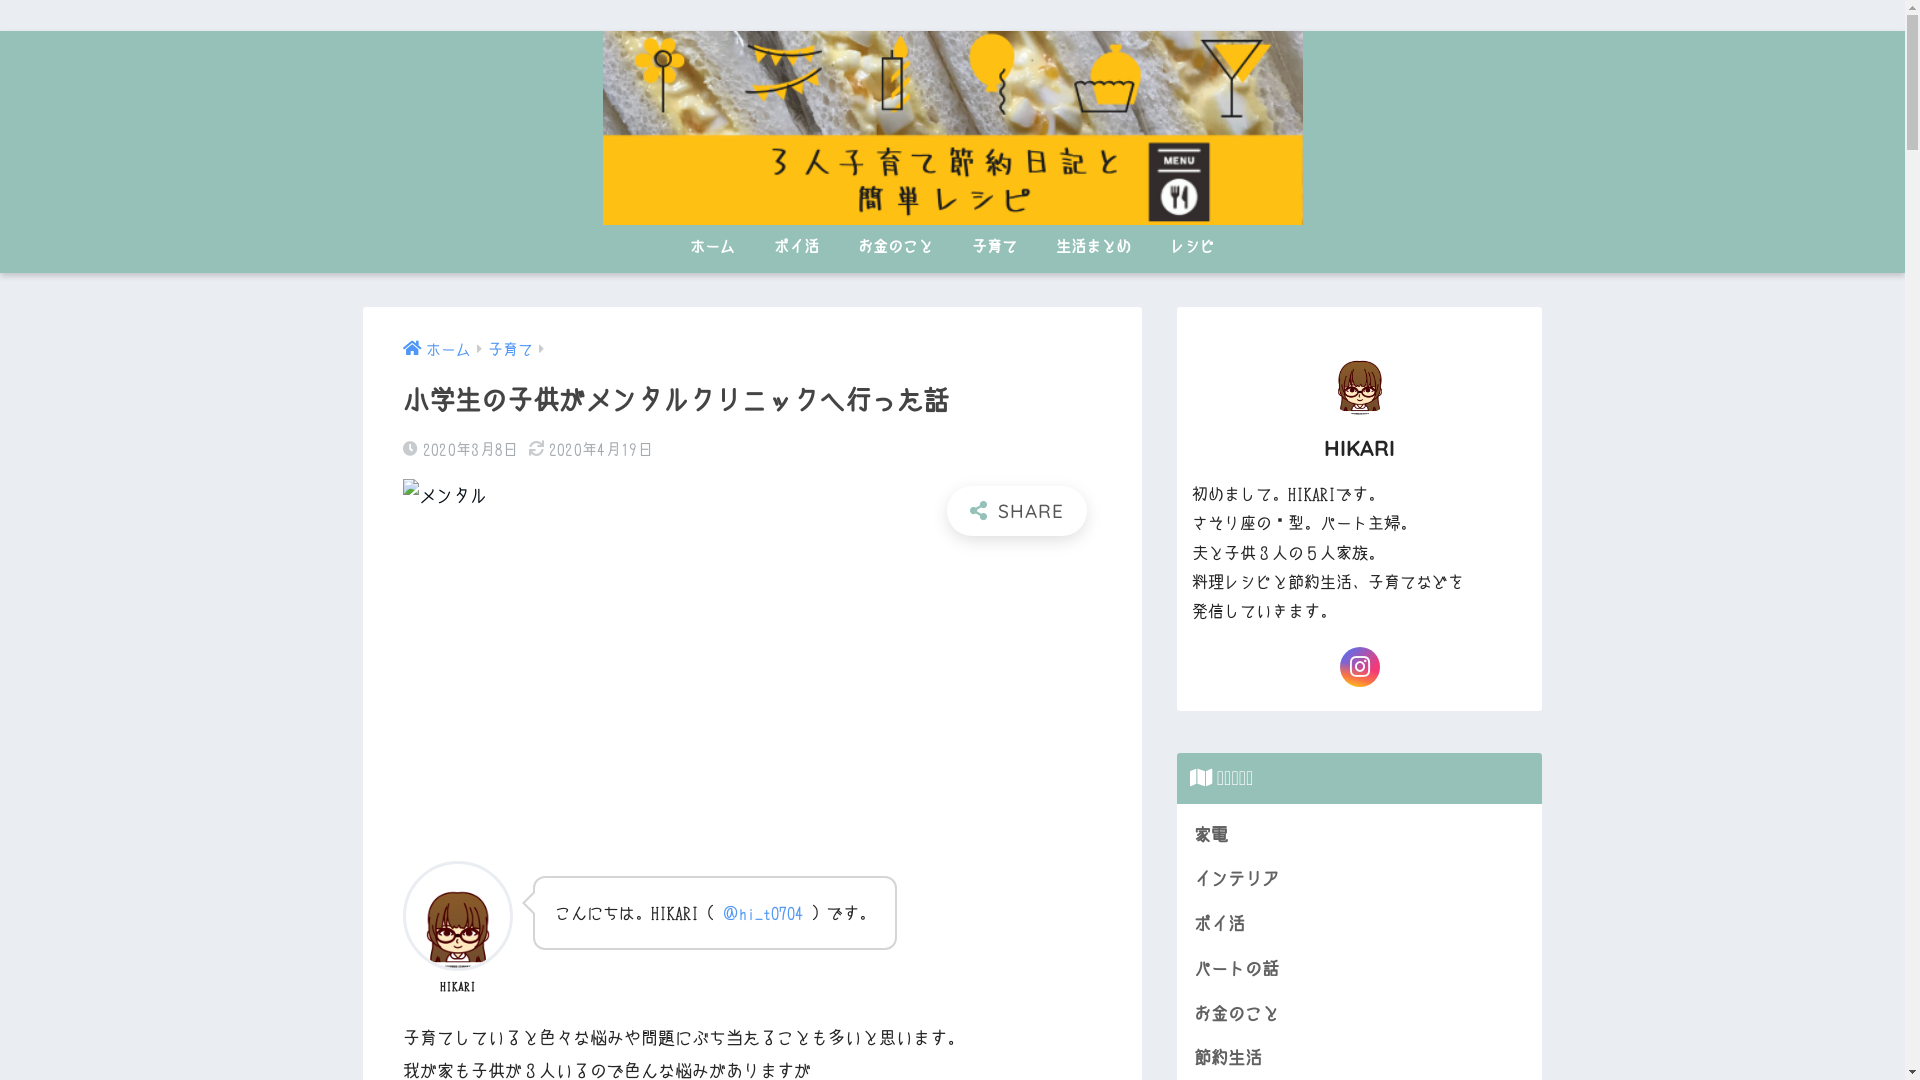 This screenshot has height=1080, width=1920. Describe the element at coordinates (6, 6) in the screenshot. I see `on` at that location.